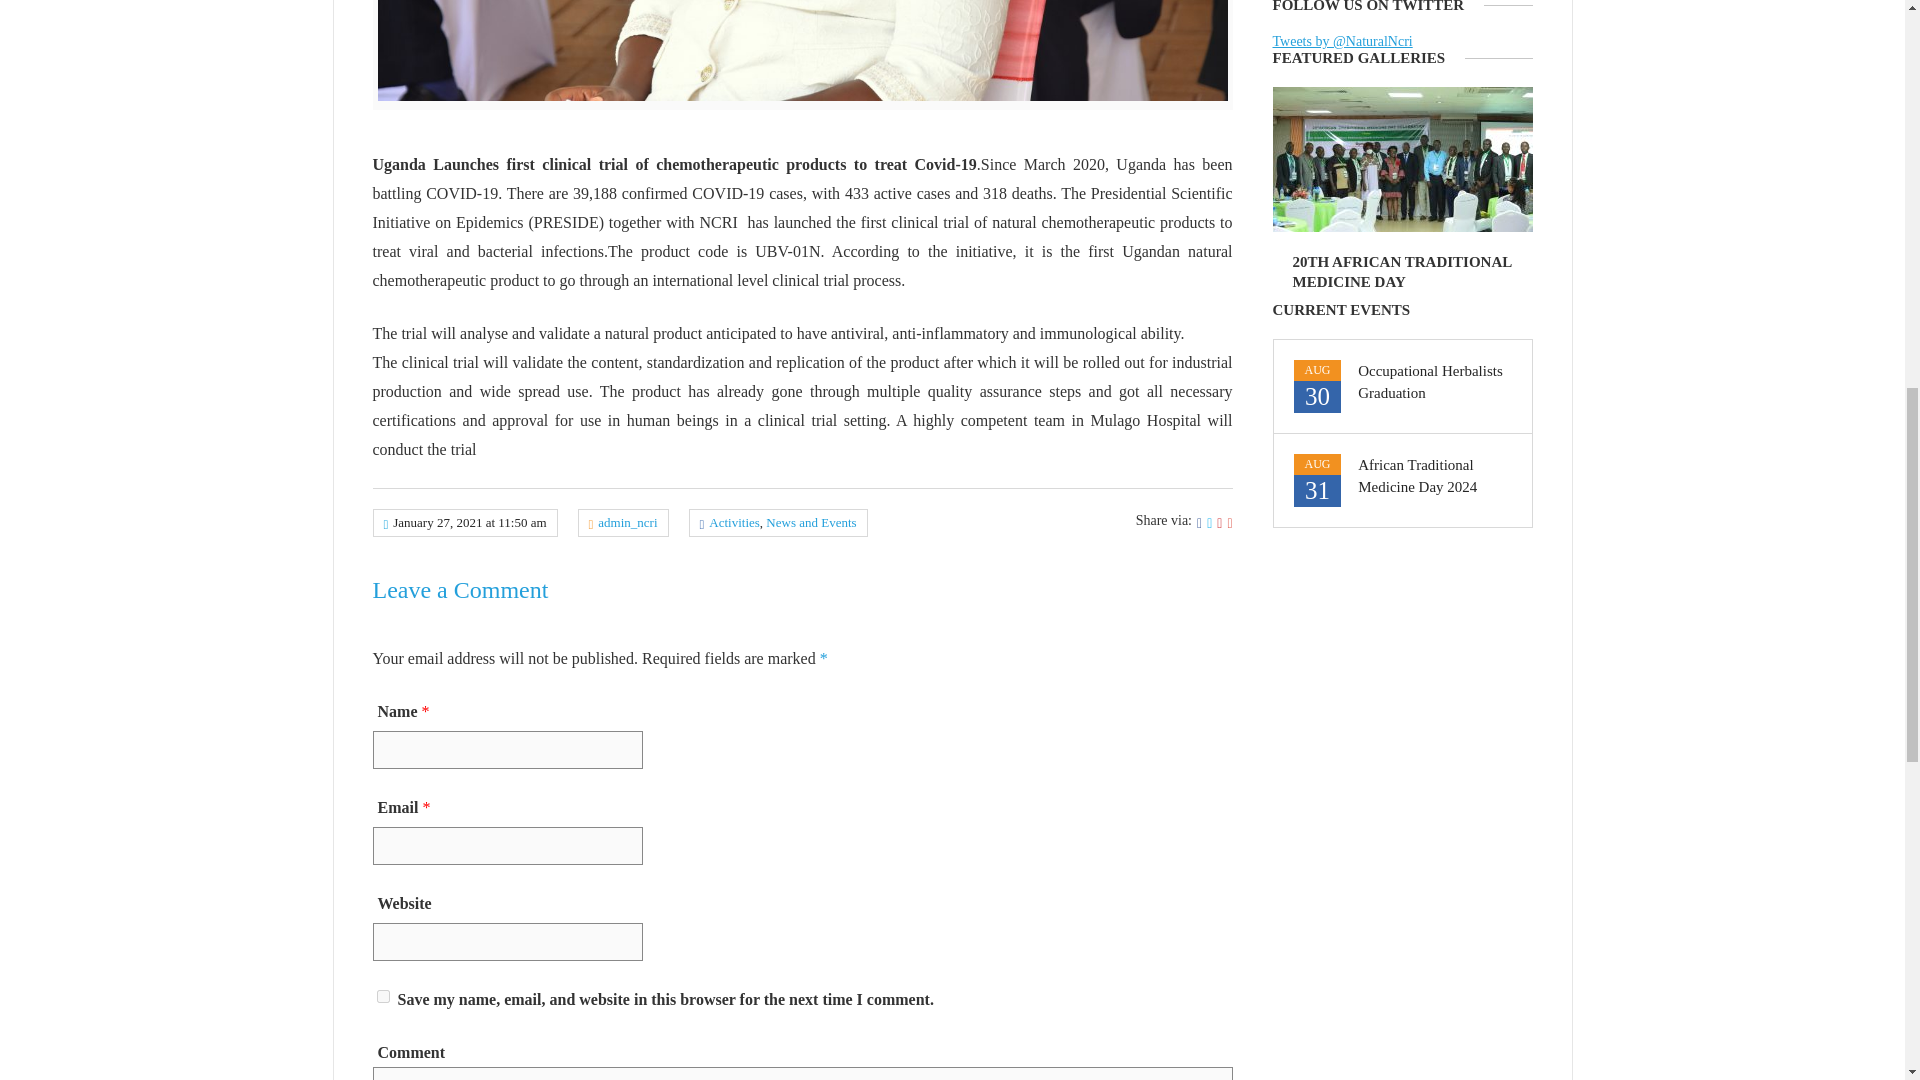  Describe the element at coordinates (382, 996) in the screenshot. I see `yes` at that location.